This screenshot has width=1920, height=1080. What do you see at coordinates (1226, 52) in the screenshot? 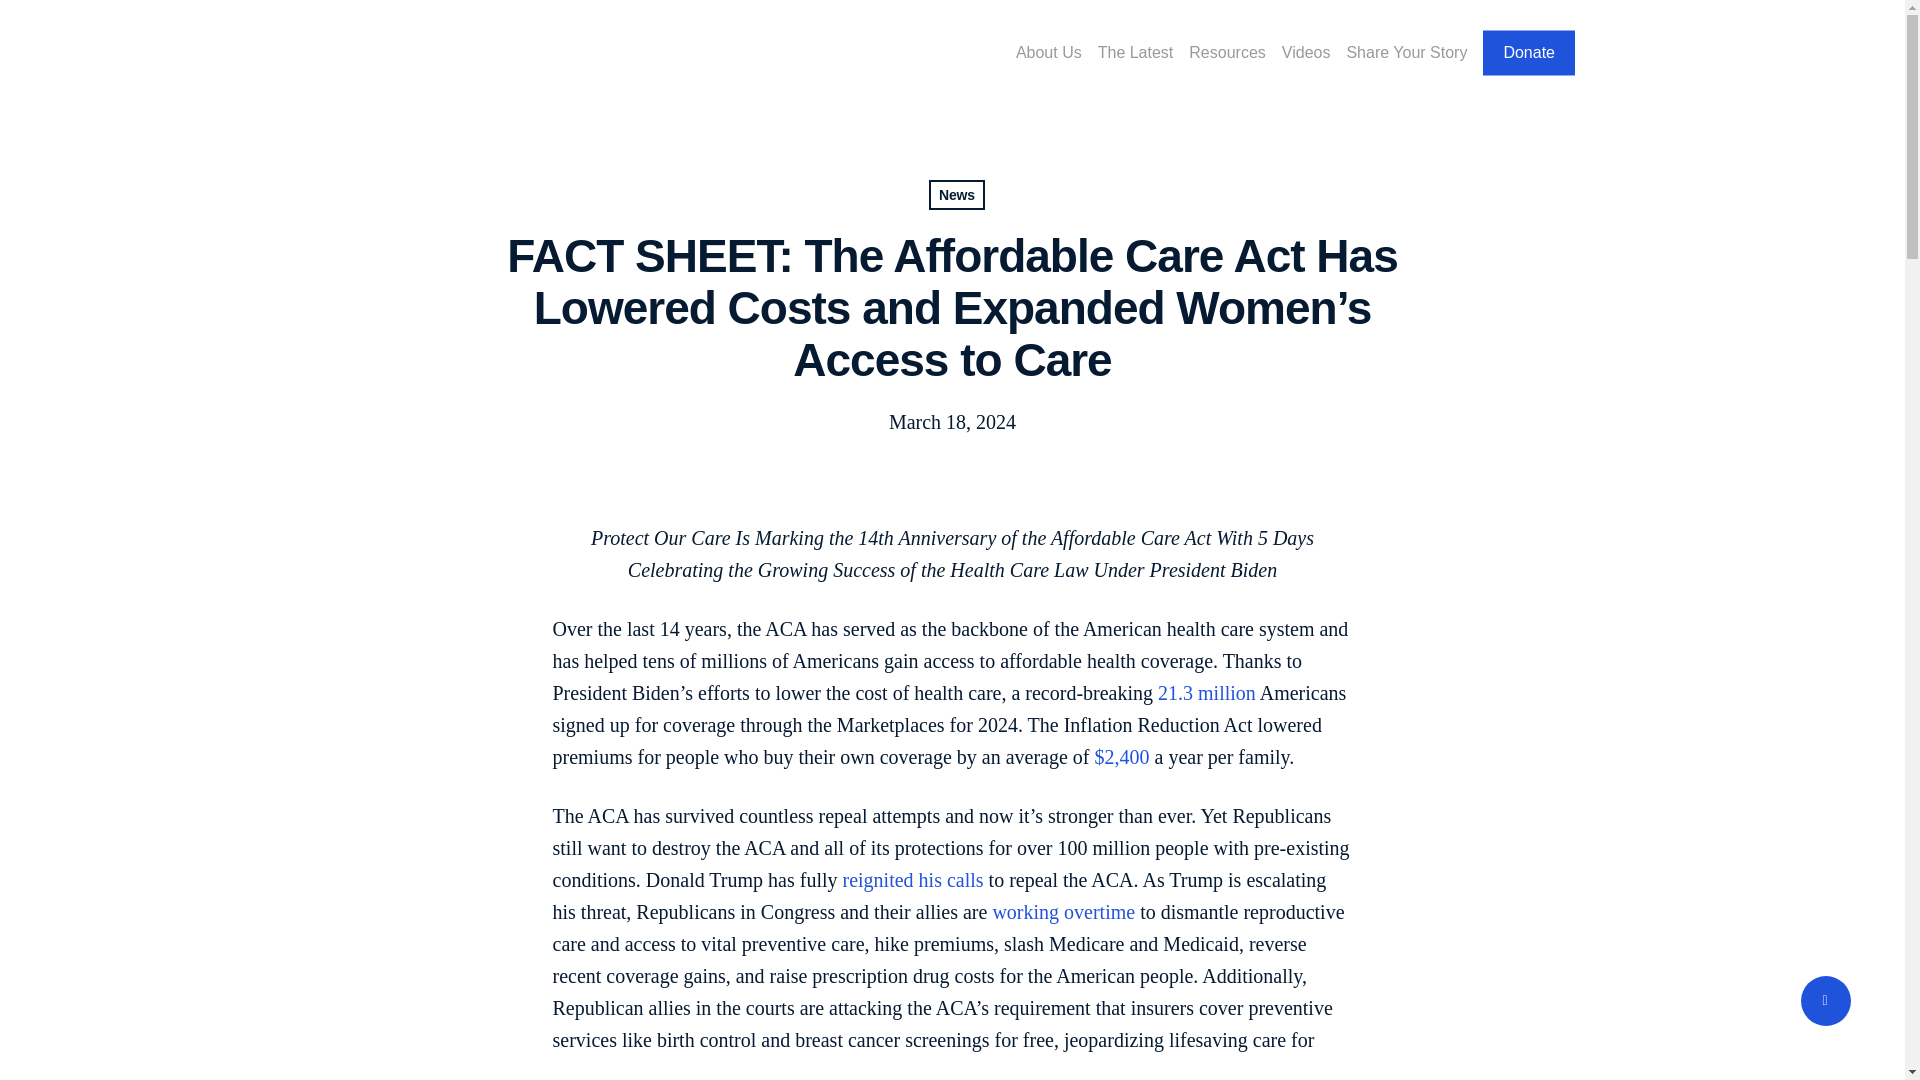
I see `Resources` at bounding box center [1226, 52].